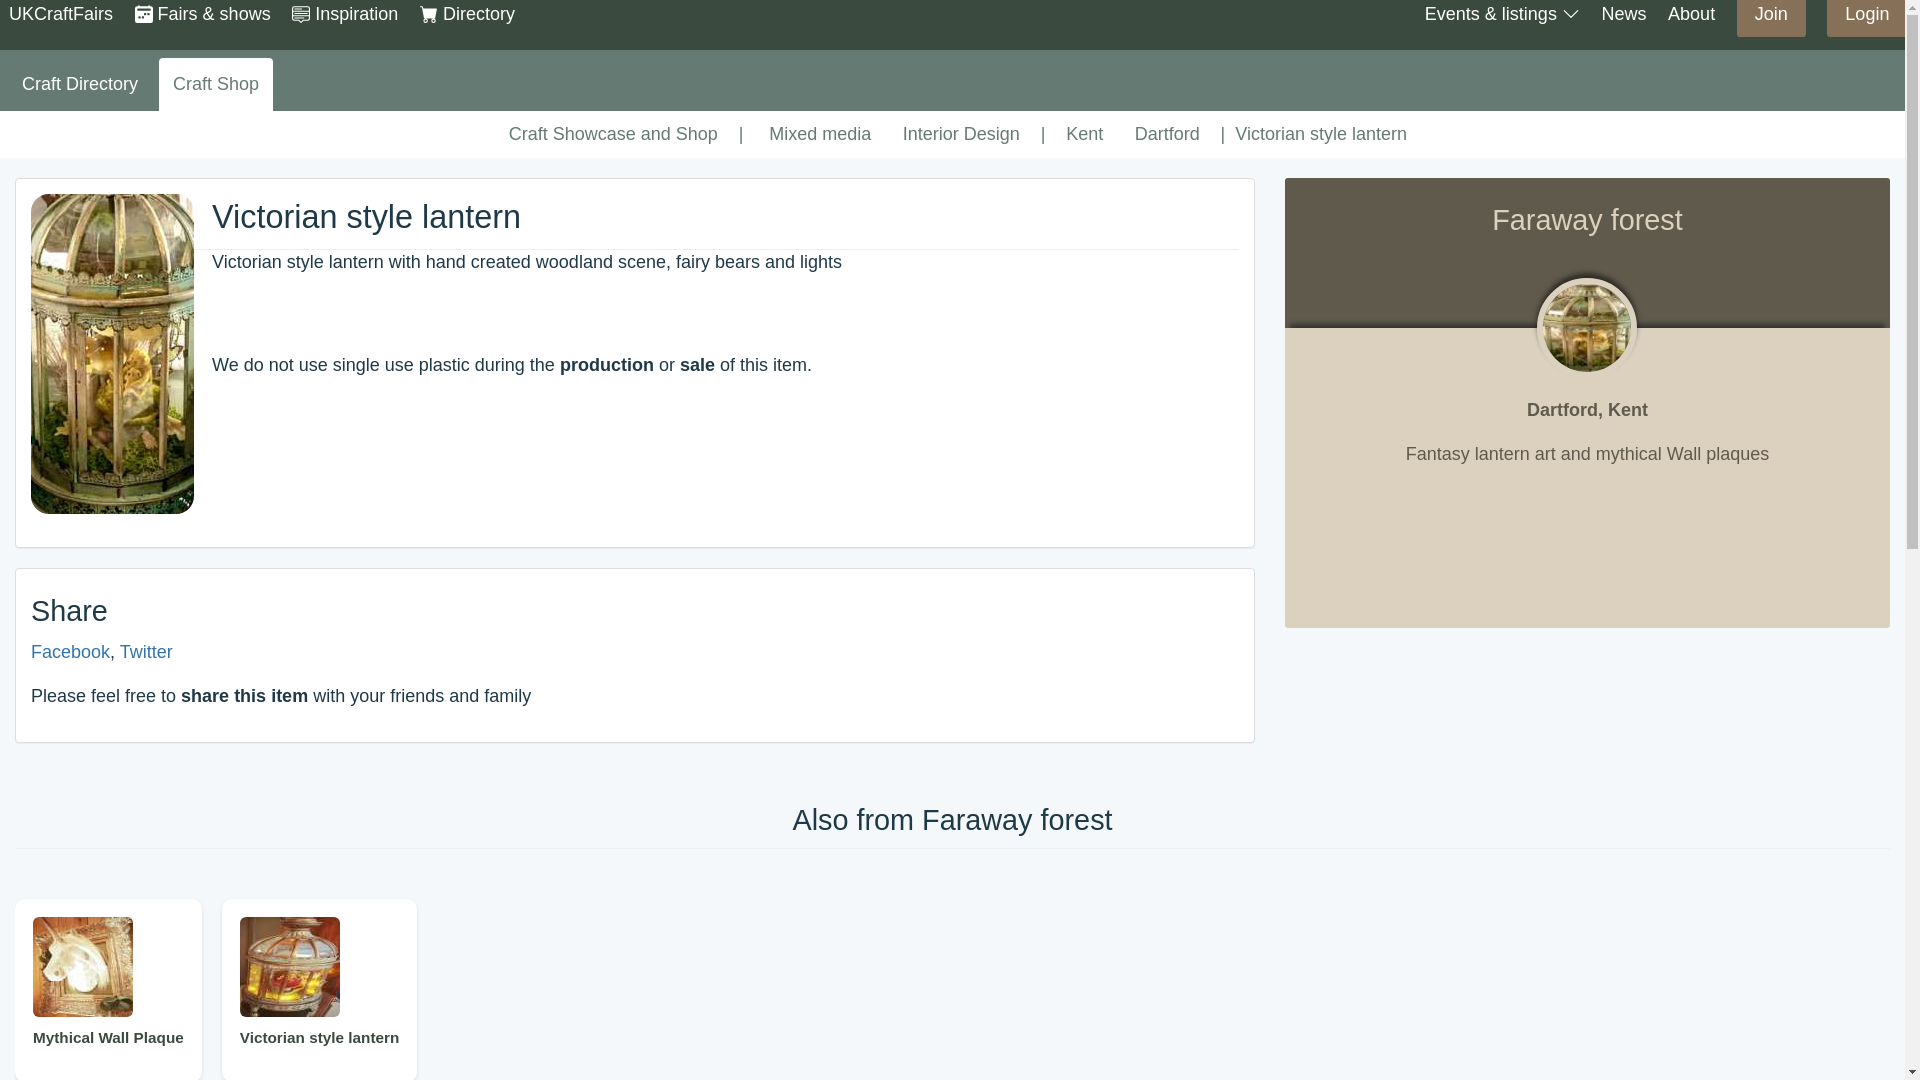 Image resolution: width=1920 pixels, height=1080 pixels. Describe the element at coordinates (1691, 14) in the screenshot. I see `About` at that location.